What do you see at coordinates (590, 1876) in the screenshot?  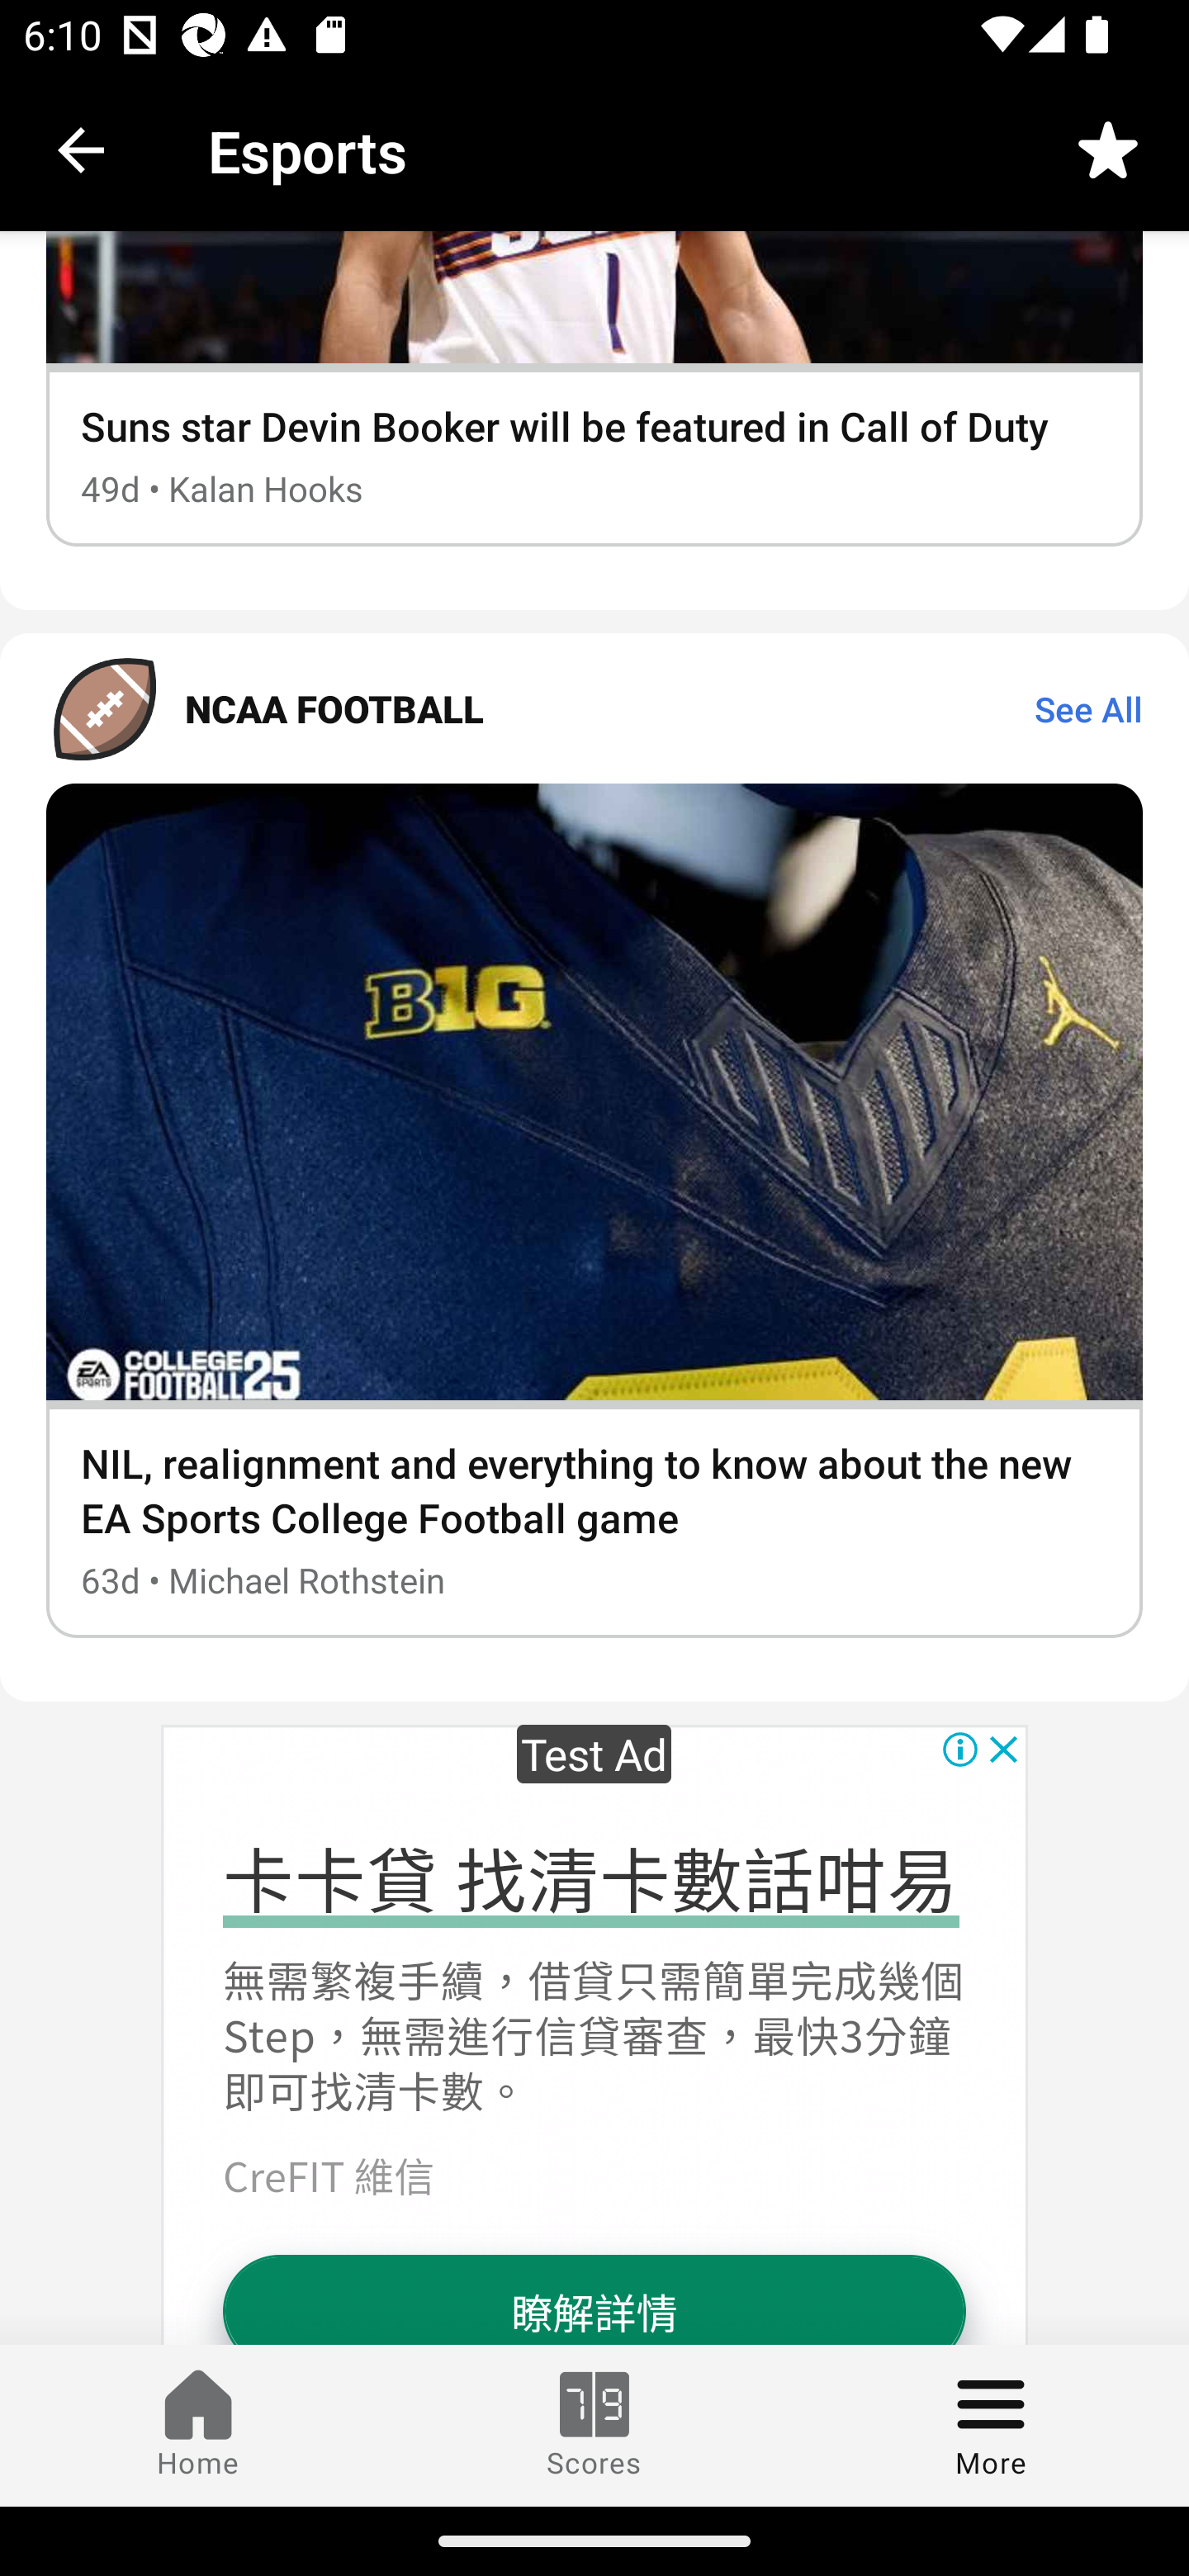 I see `卡卡貸 找清卡數話咁易` at bounding box center [590, 1876].